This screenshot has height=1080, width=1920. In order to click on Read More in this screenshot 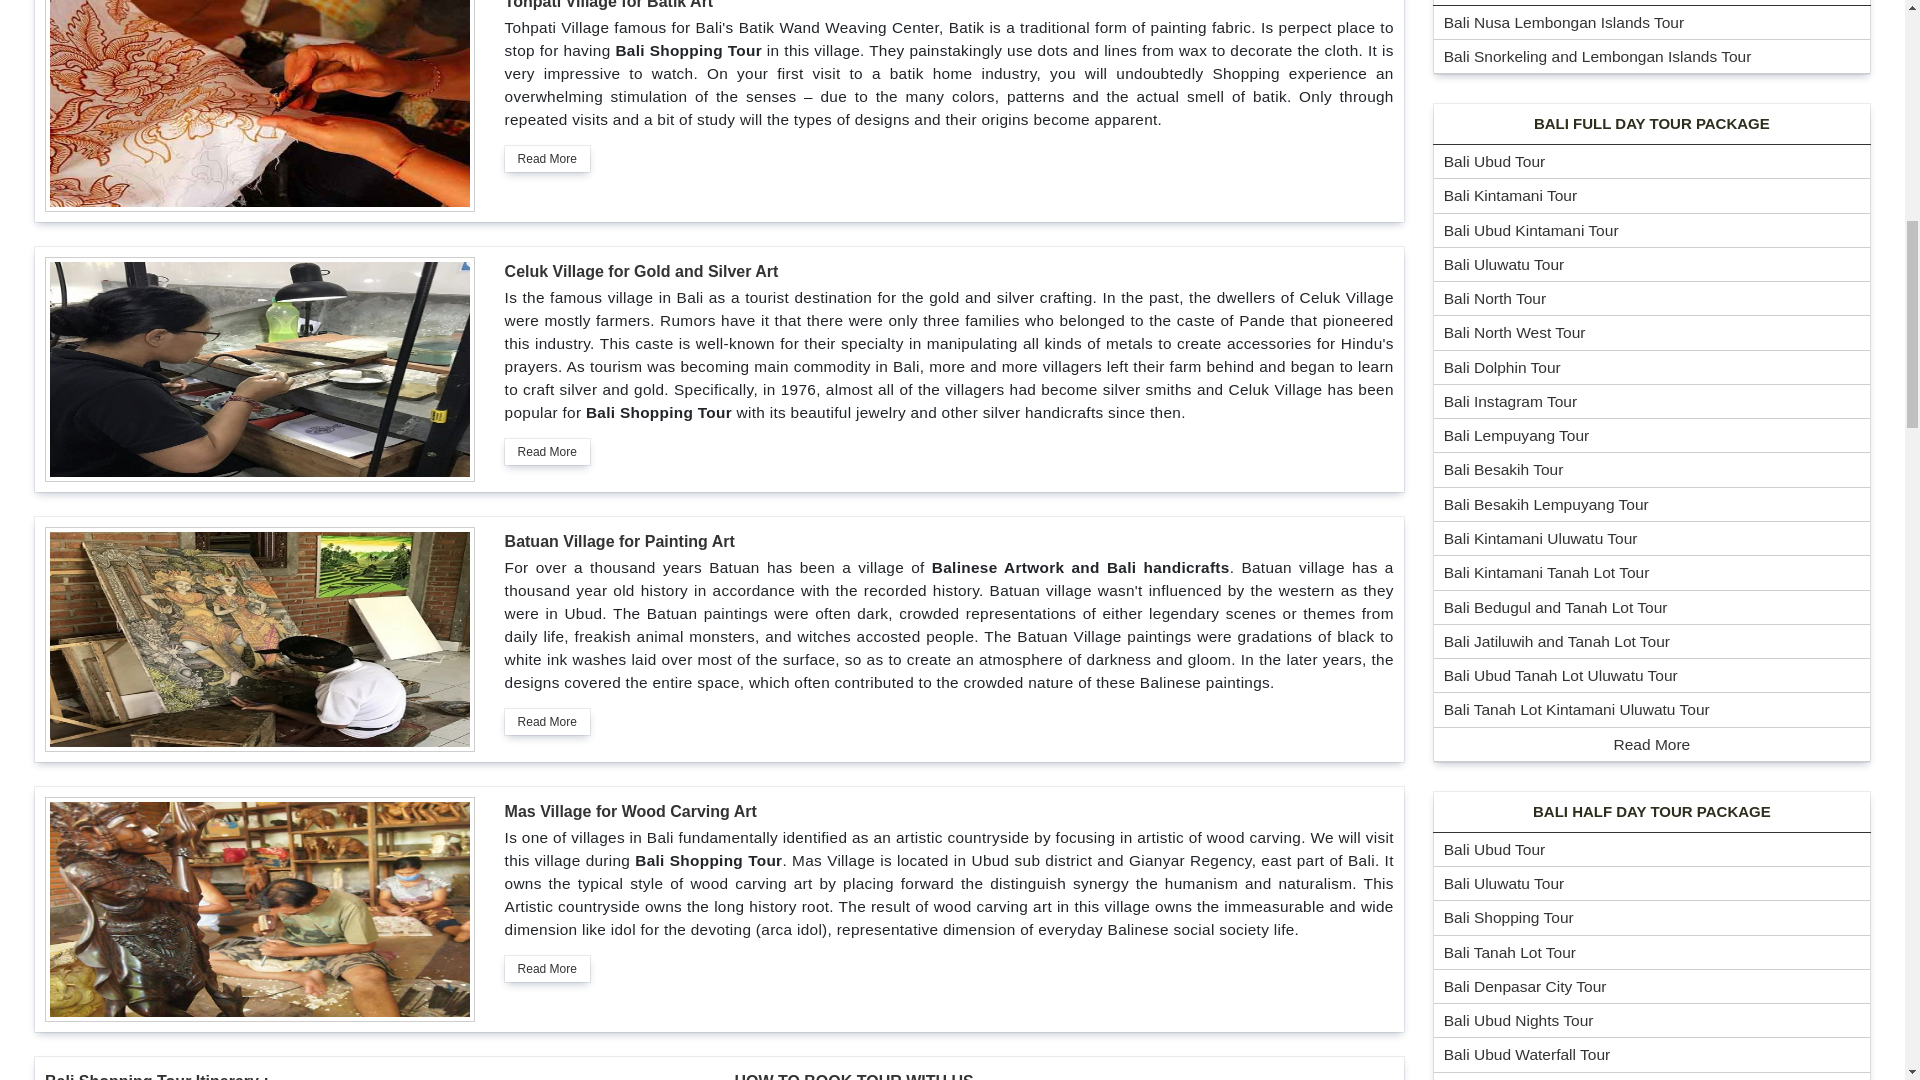, I will do `click(546, 158)`.